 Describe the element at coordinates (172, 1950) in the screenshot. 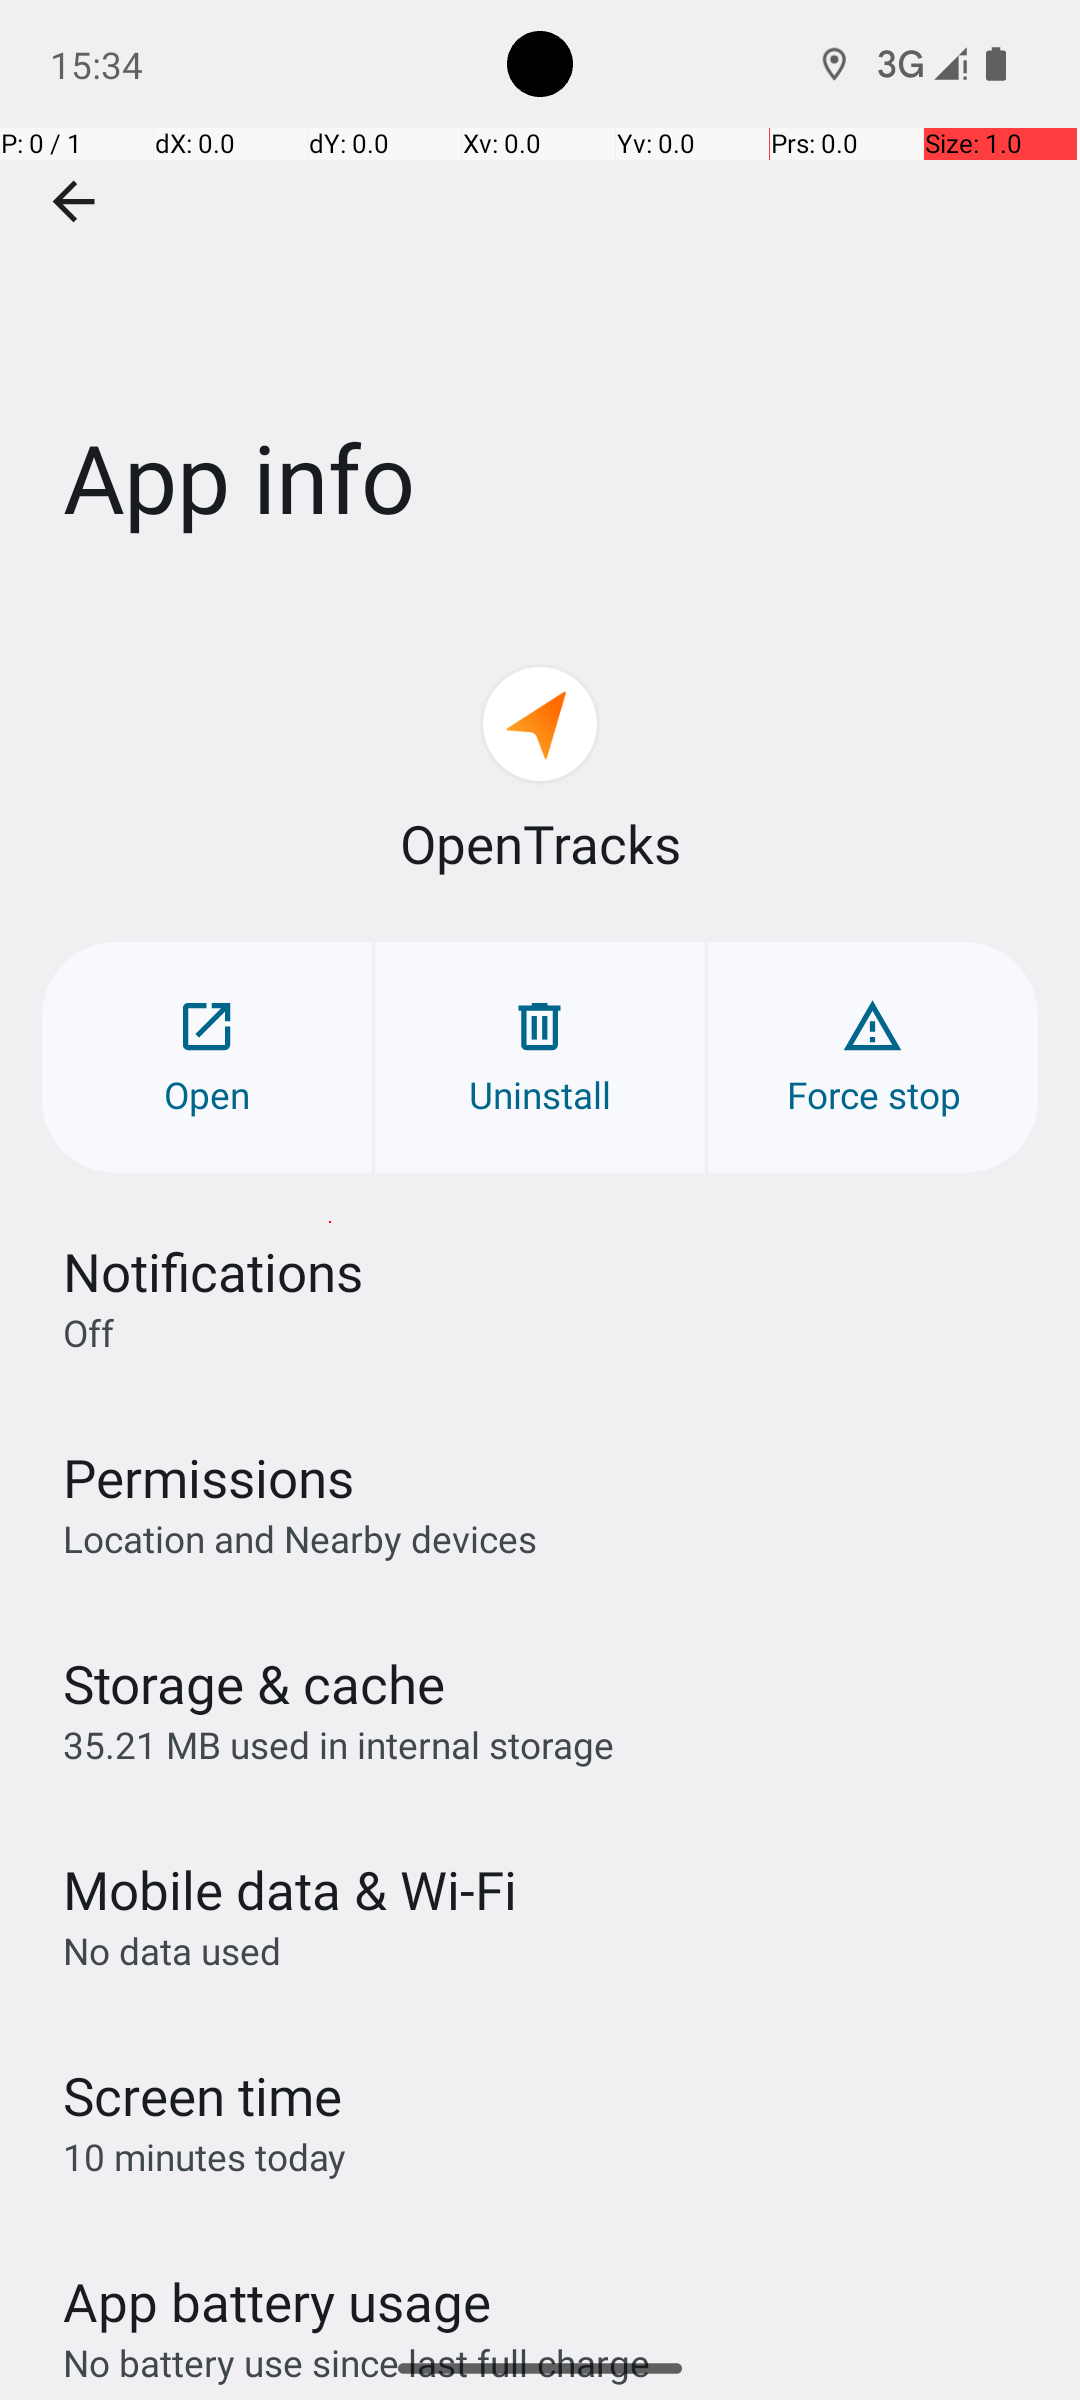

I see `No data used` at that location.